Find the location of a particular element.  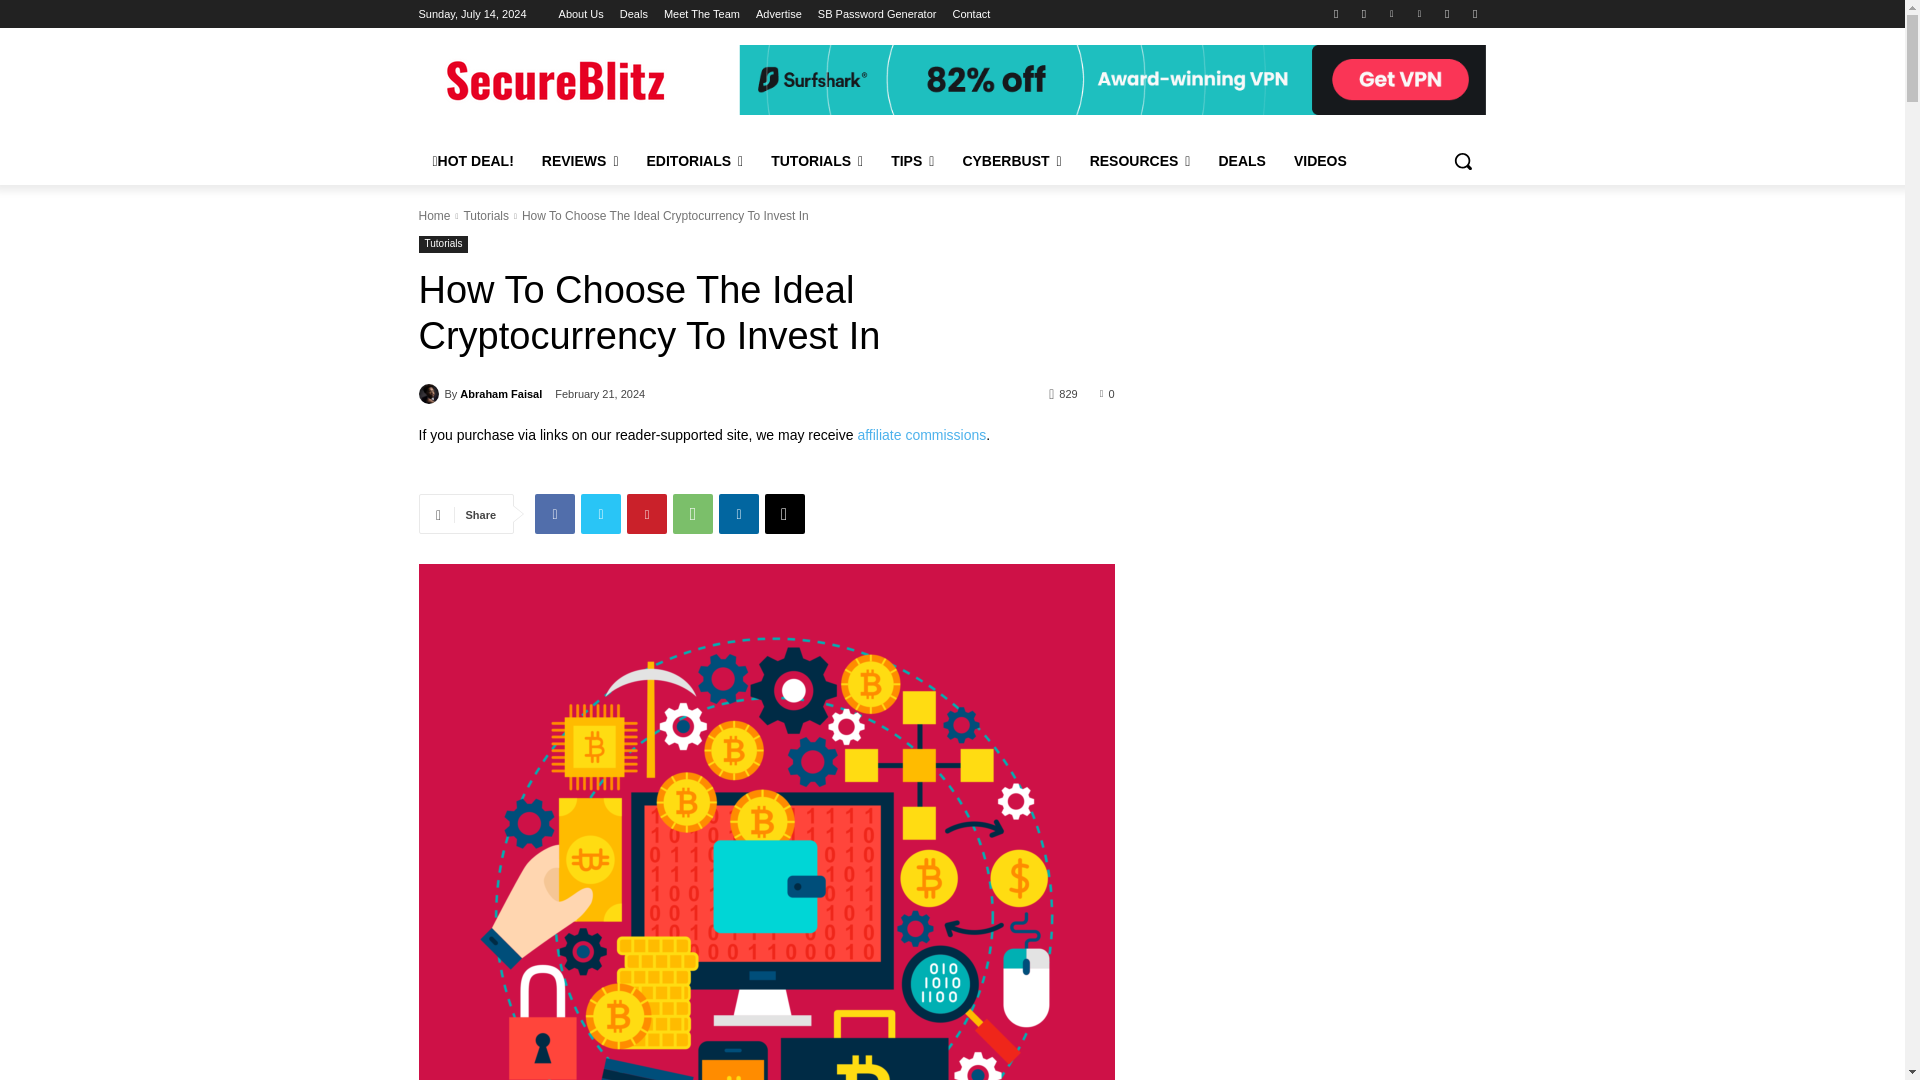

Facebook is located at coordinates (1336, 13).